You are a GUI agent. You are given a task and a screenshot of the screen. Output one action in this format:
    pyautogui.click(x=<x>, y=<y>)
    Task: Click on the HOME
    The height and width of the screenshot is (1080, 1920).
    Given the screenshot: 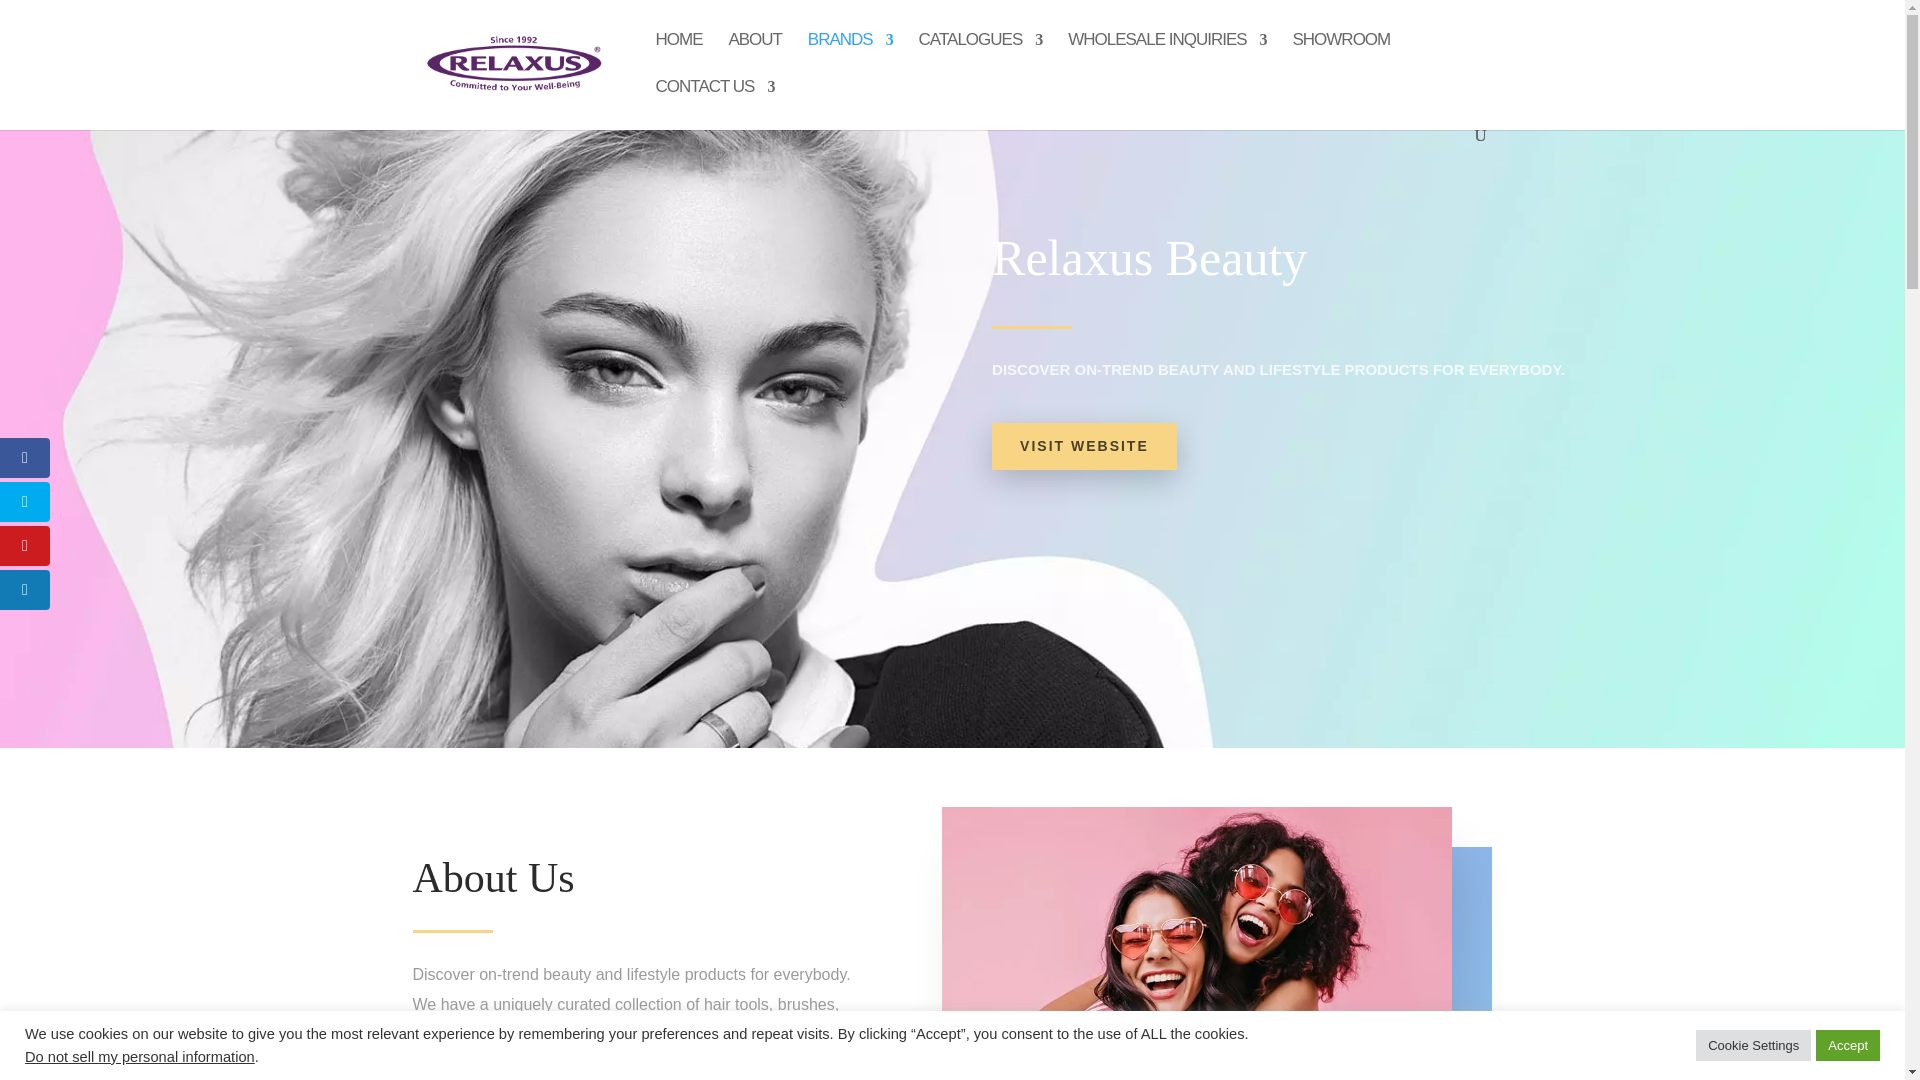 What is the action you would take?
    pyautogui.click(x=679, y=56)
    